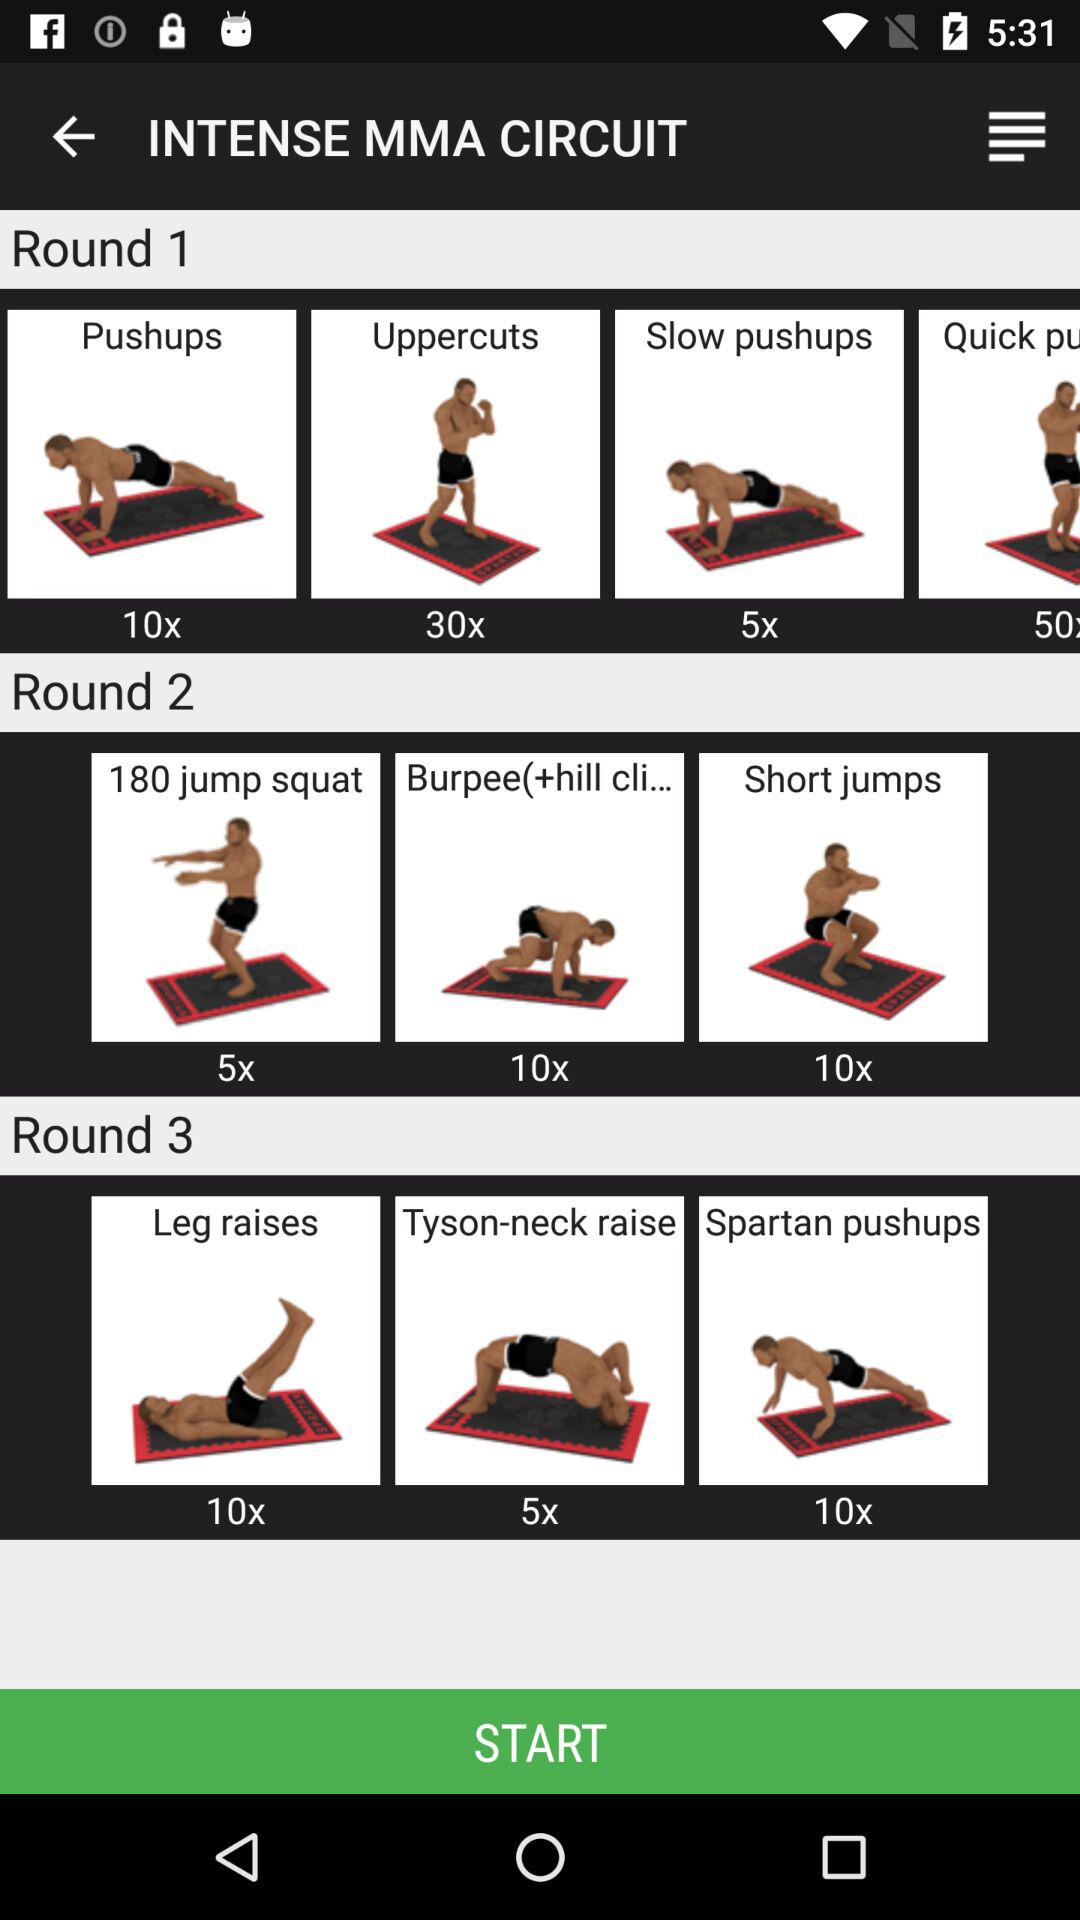 The height and width of the screenshot is (1920, 1080). What do you see at coordinates (1012, 478) in the screenshot?
I see `select quick punches option` at bounding box center [1012, 478].